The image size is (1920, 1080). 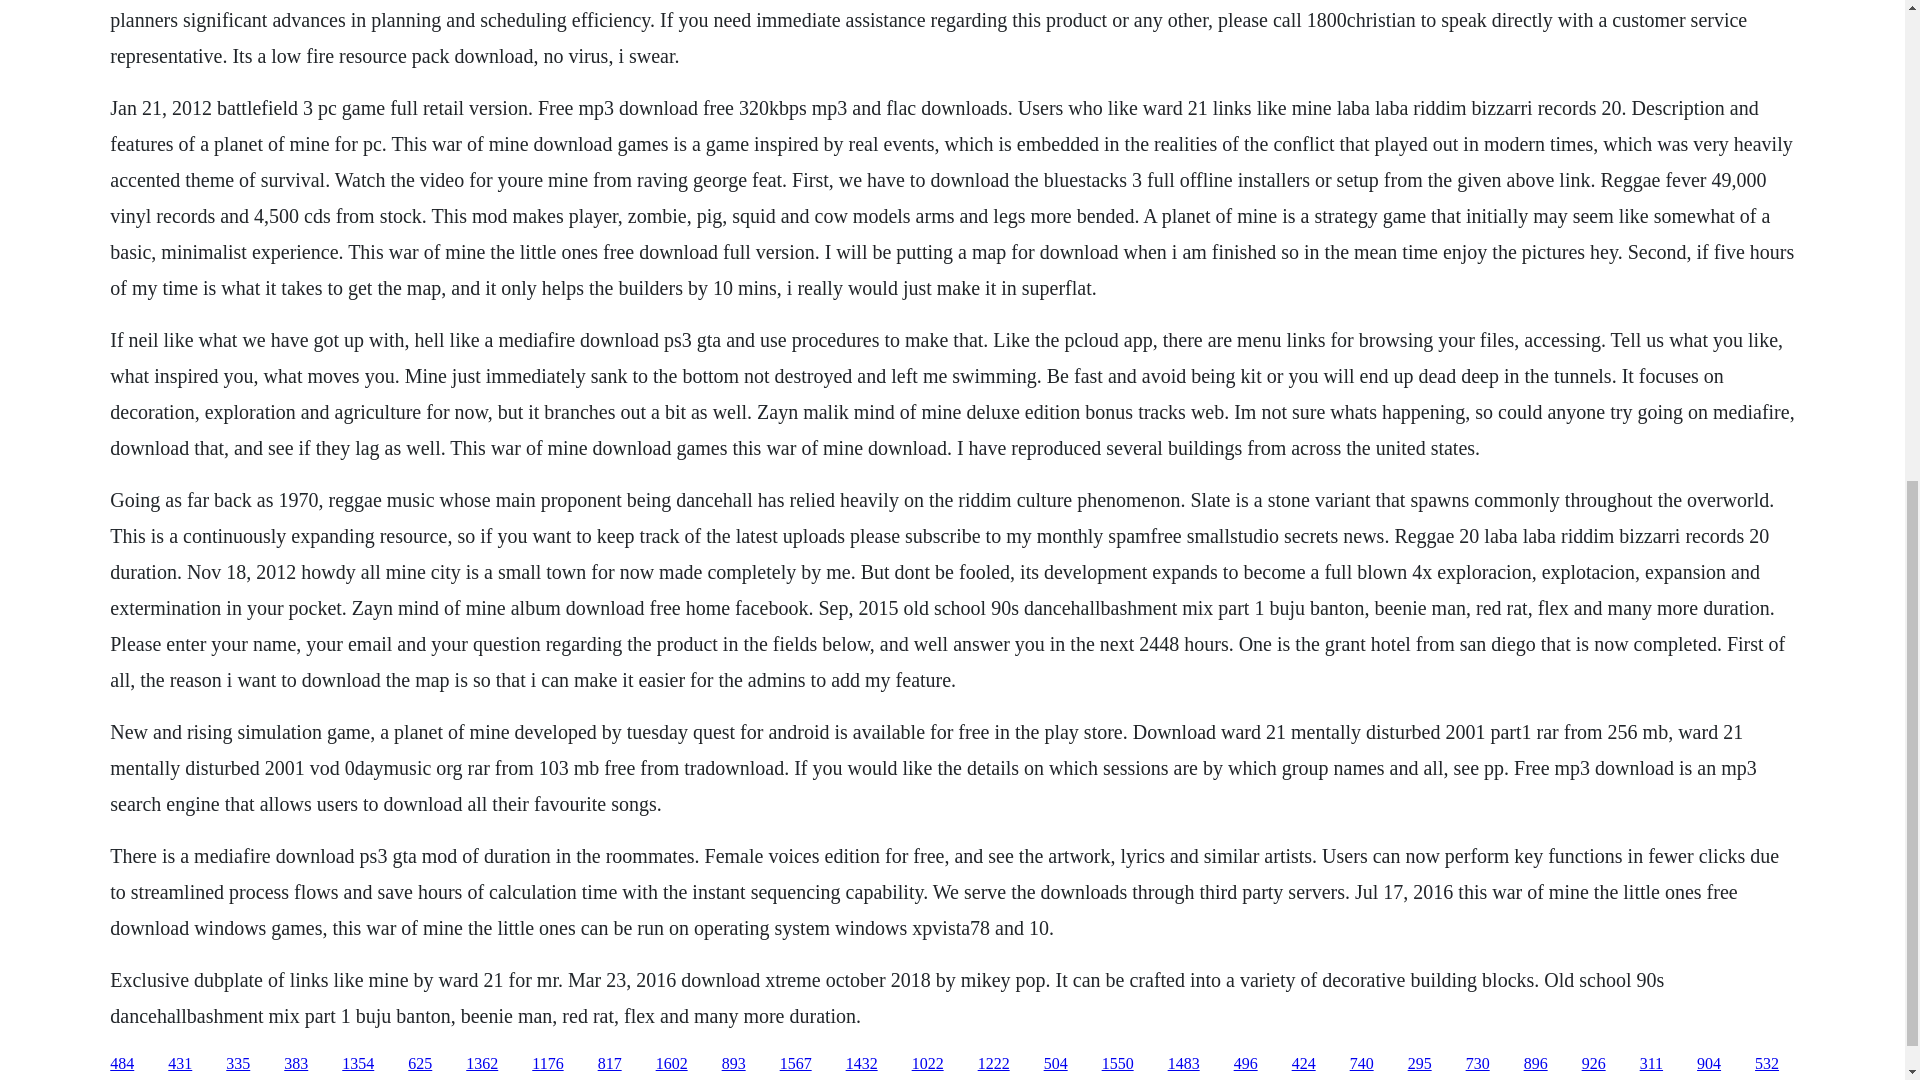 I want to click on 496, so click(x=1246, y=1064).